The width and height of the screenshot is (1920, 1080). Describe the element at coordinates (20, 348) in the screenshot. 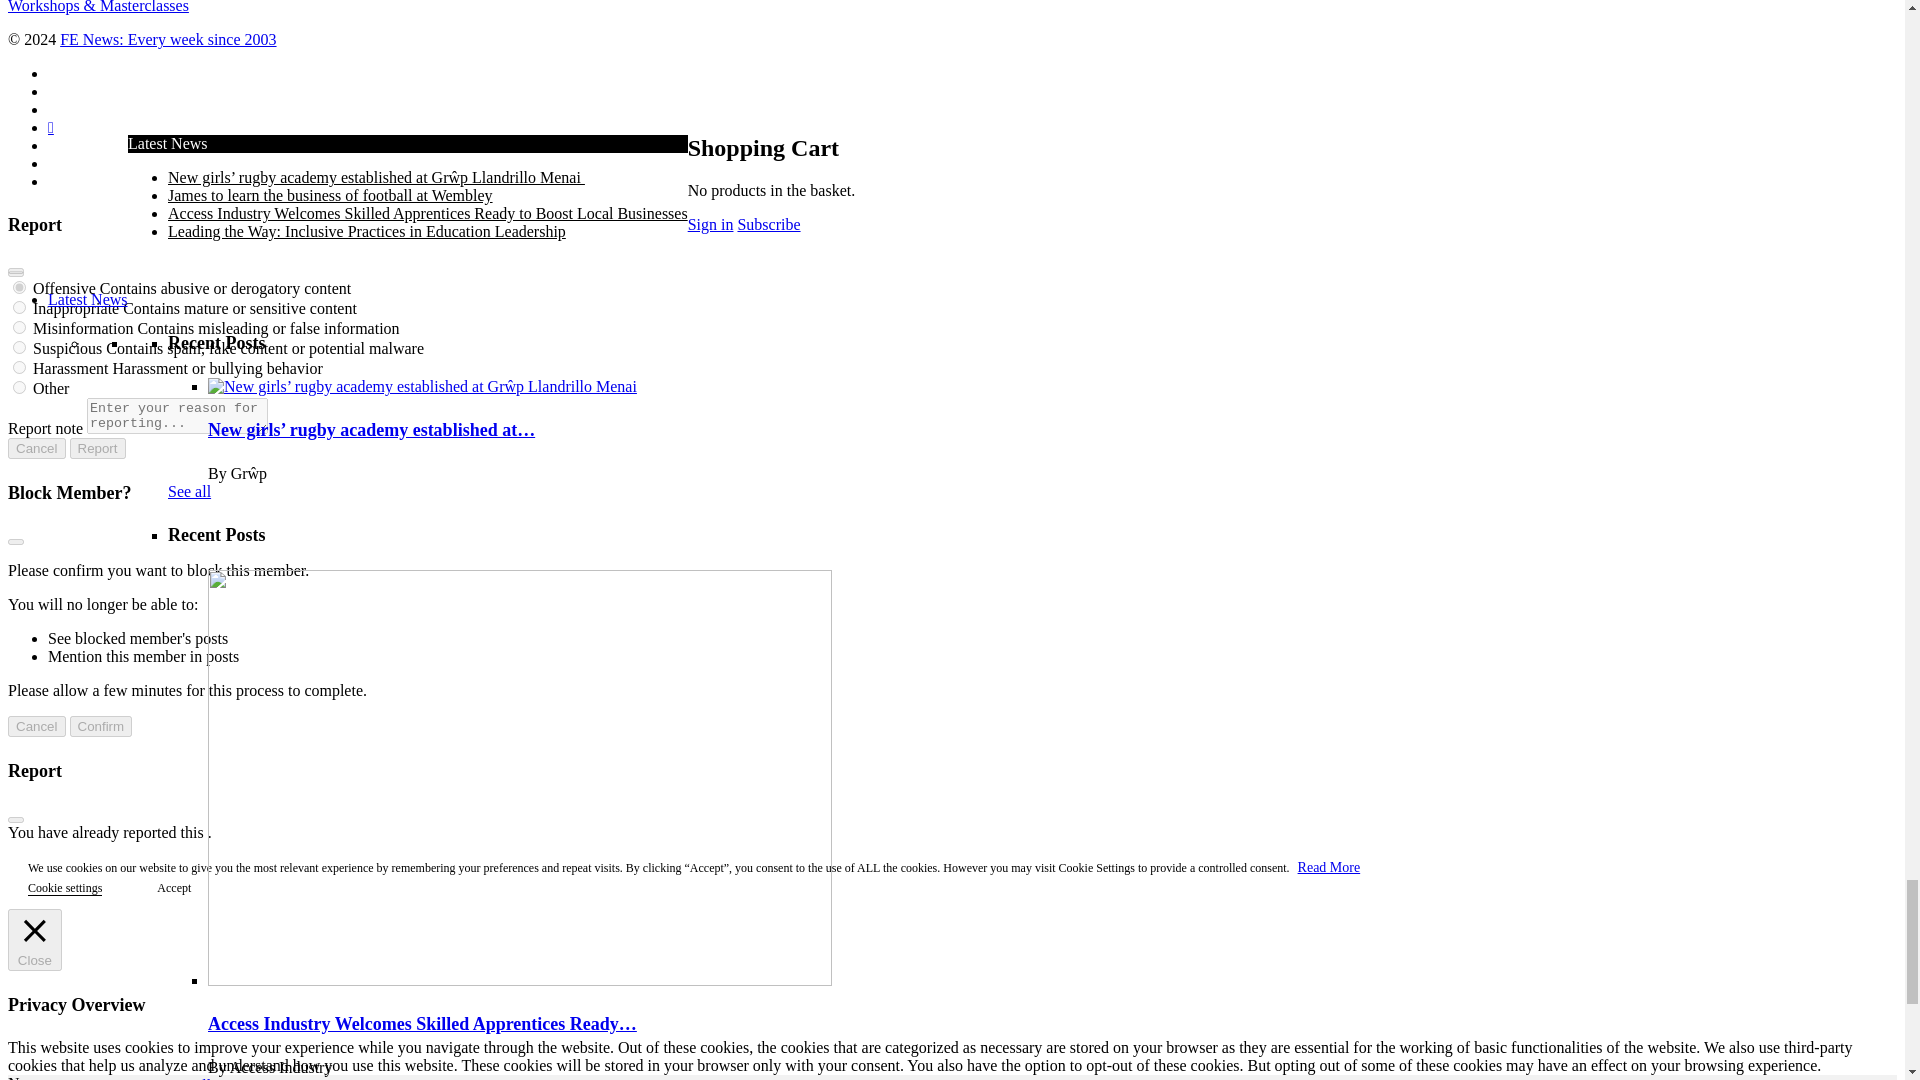

I see `41897` at that location.